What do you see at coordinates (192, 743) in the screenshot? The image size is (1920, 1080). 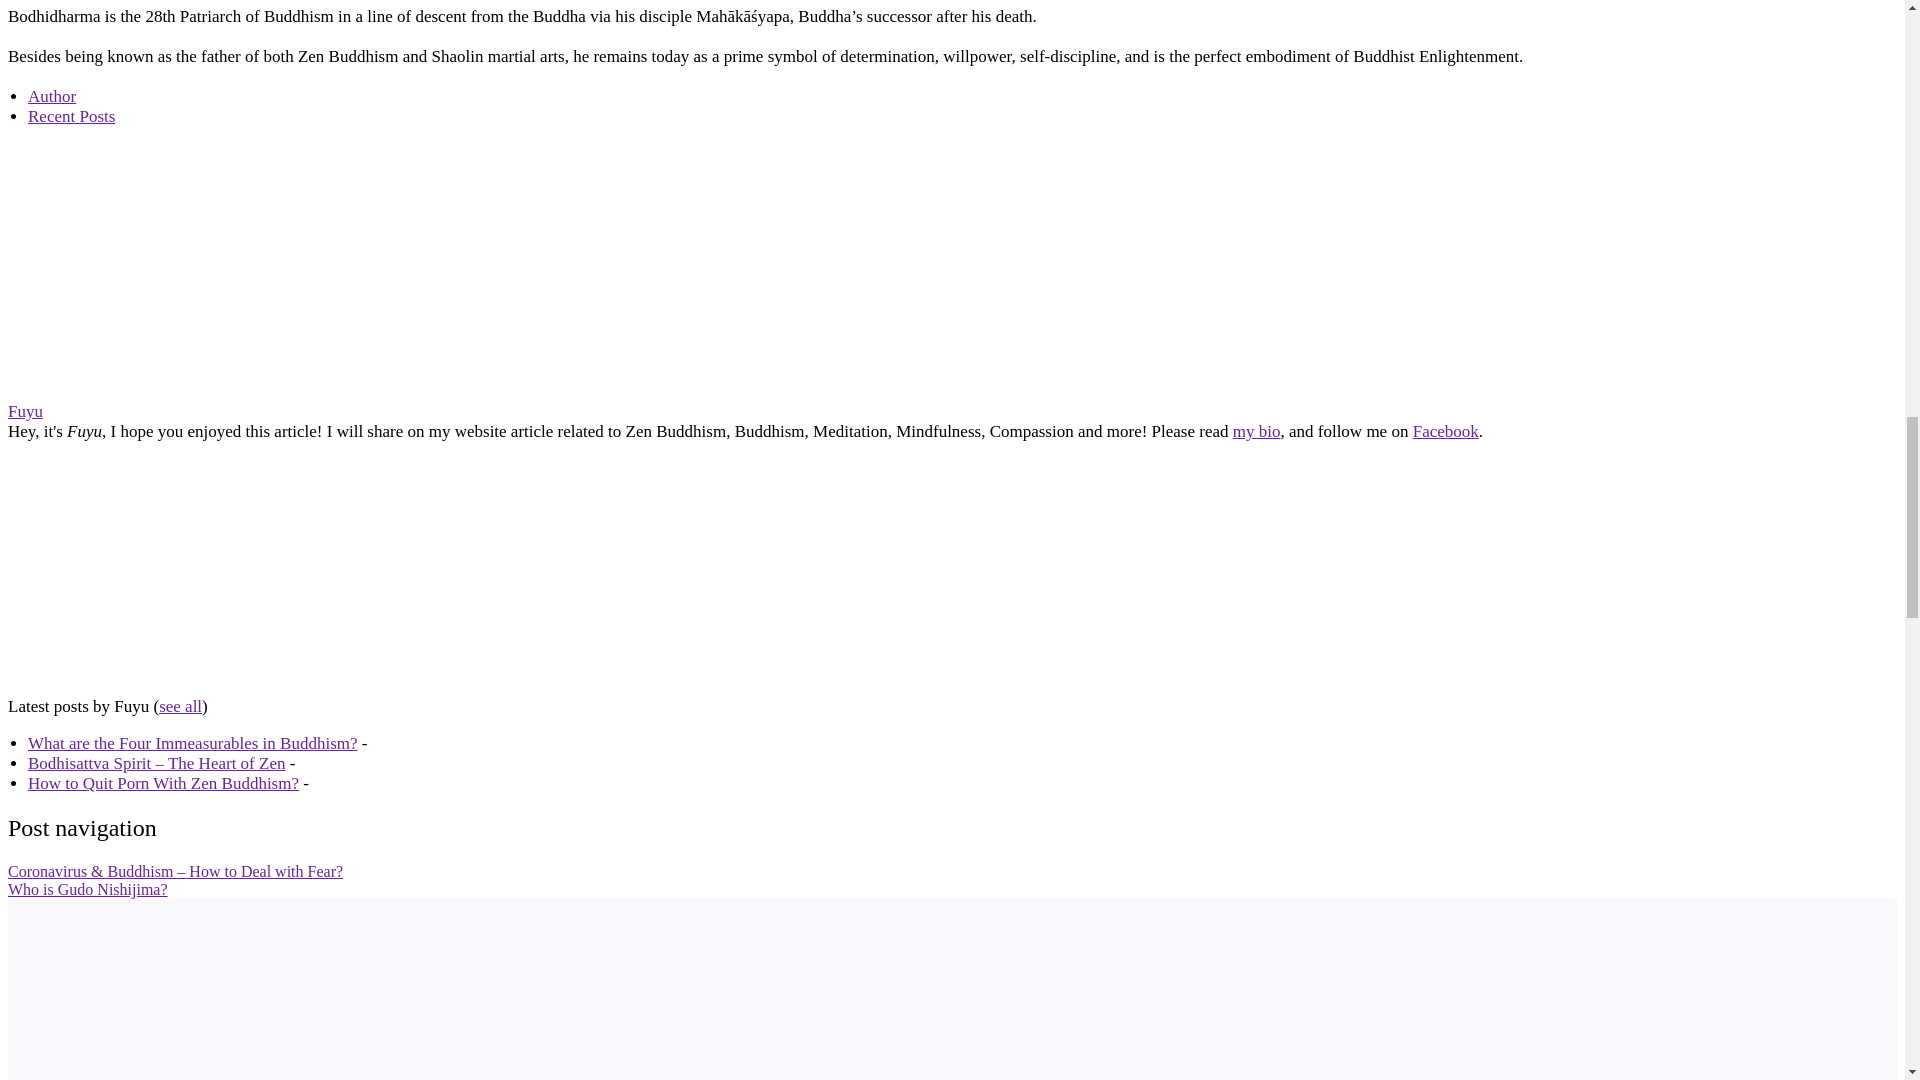 I see `What are the Four Immeasurables in Buddhism?` at bounding box center [192, 743].